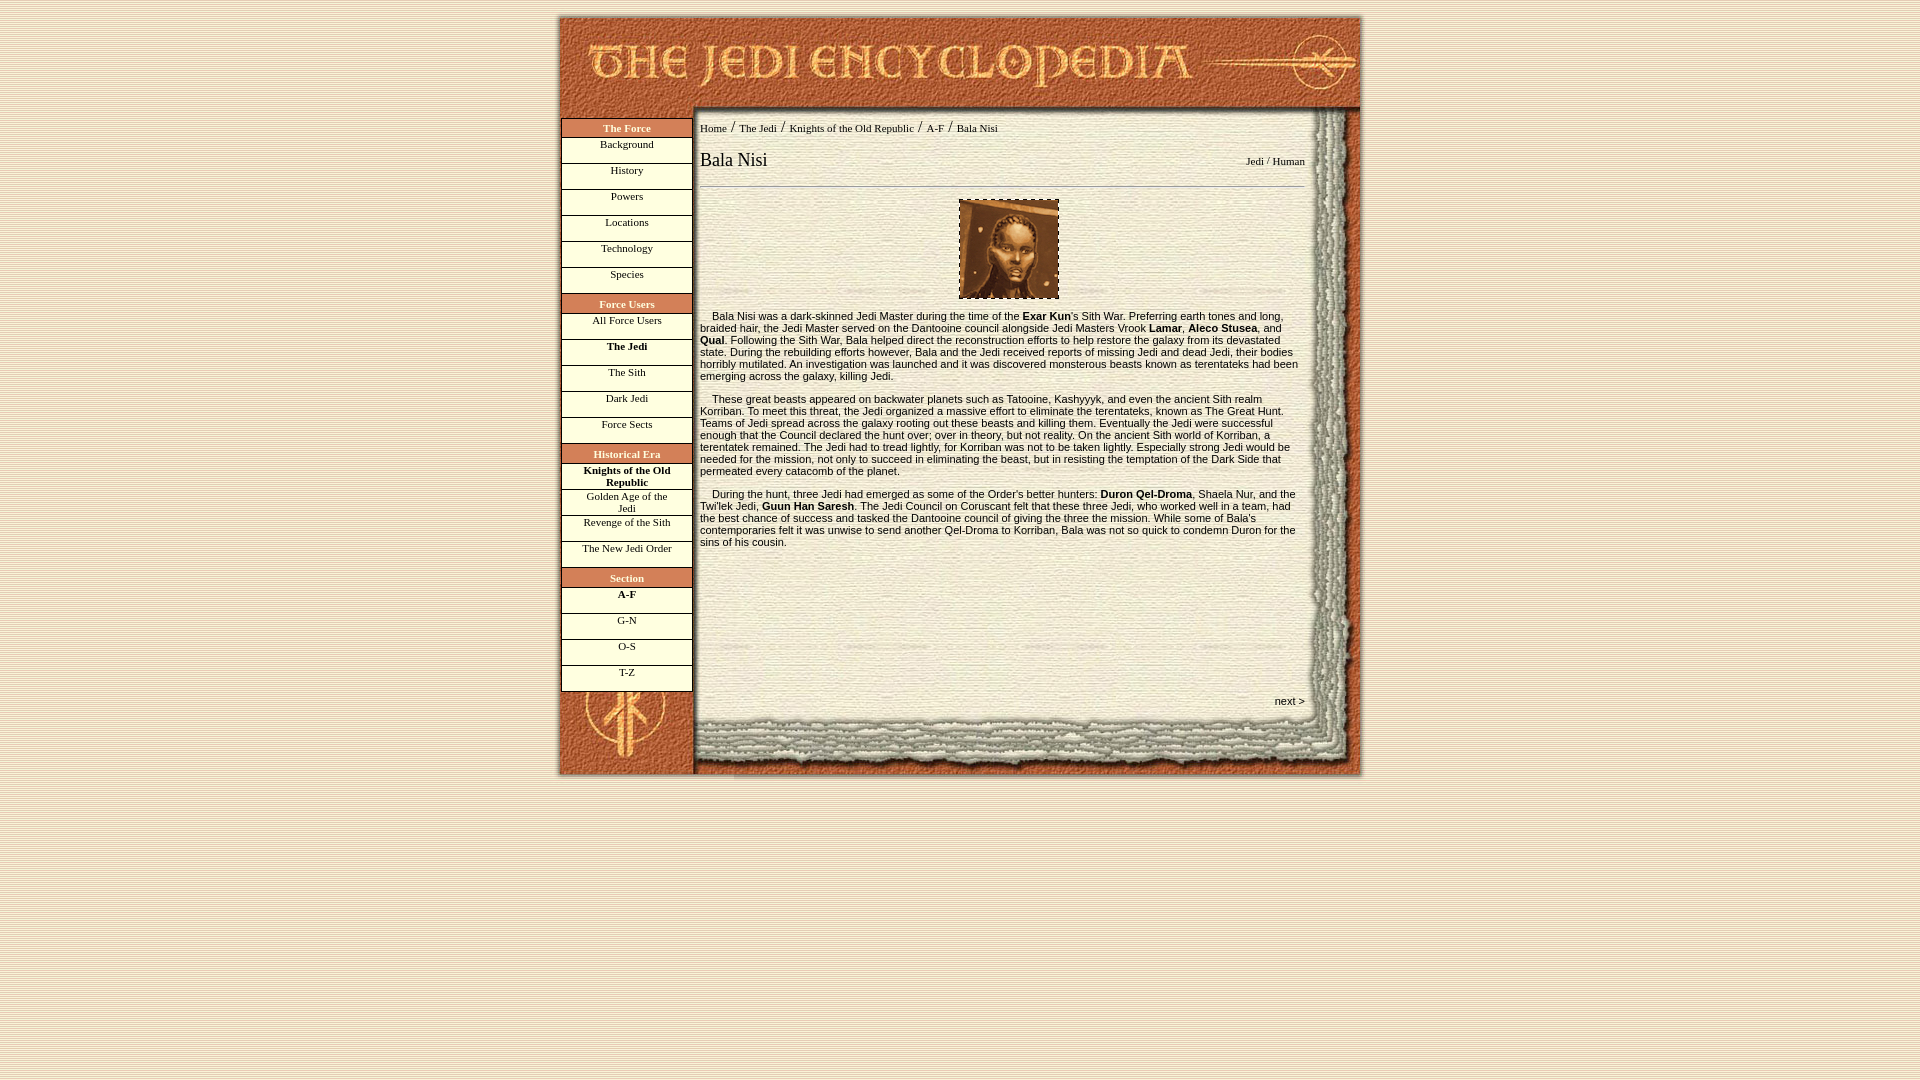 Image resolution: width=1920 pixels, height=1080 pixels. What do you see at coordinates (626, 352) in the screenshot?
I see `The Jedi` at bounding box center [626, 352].